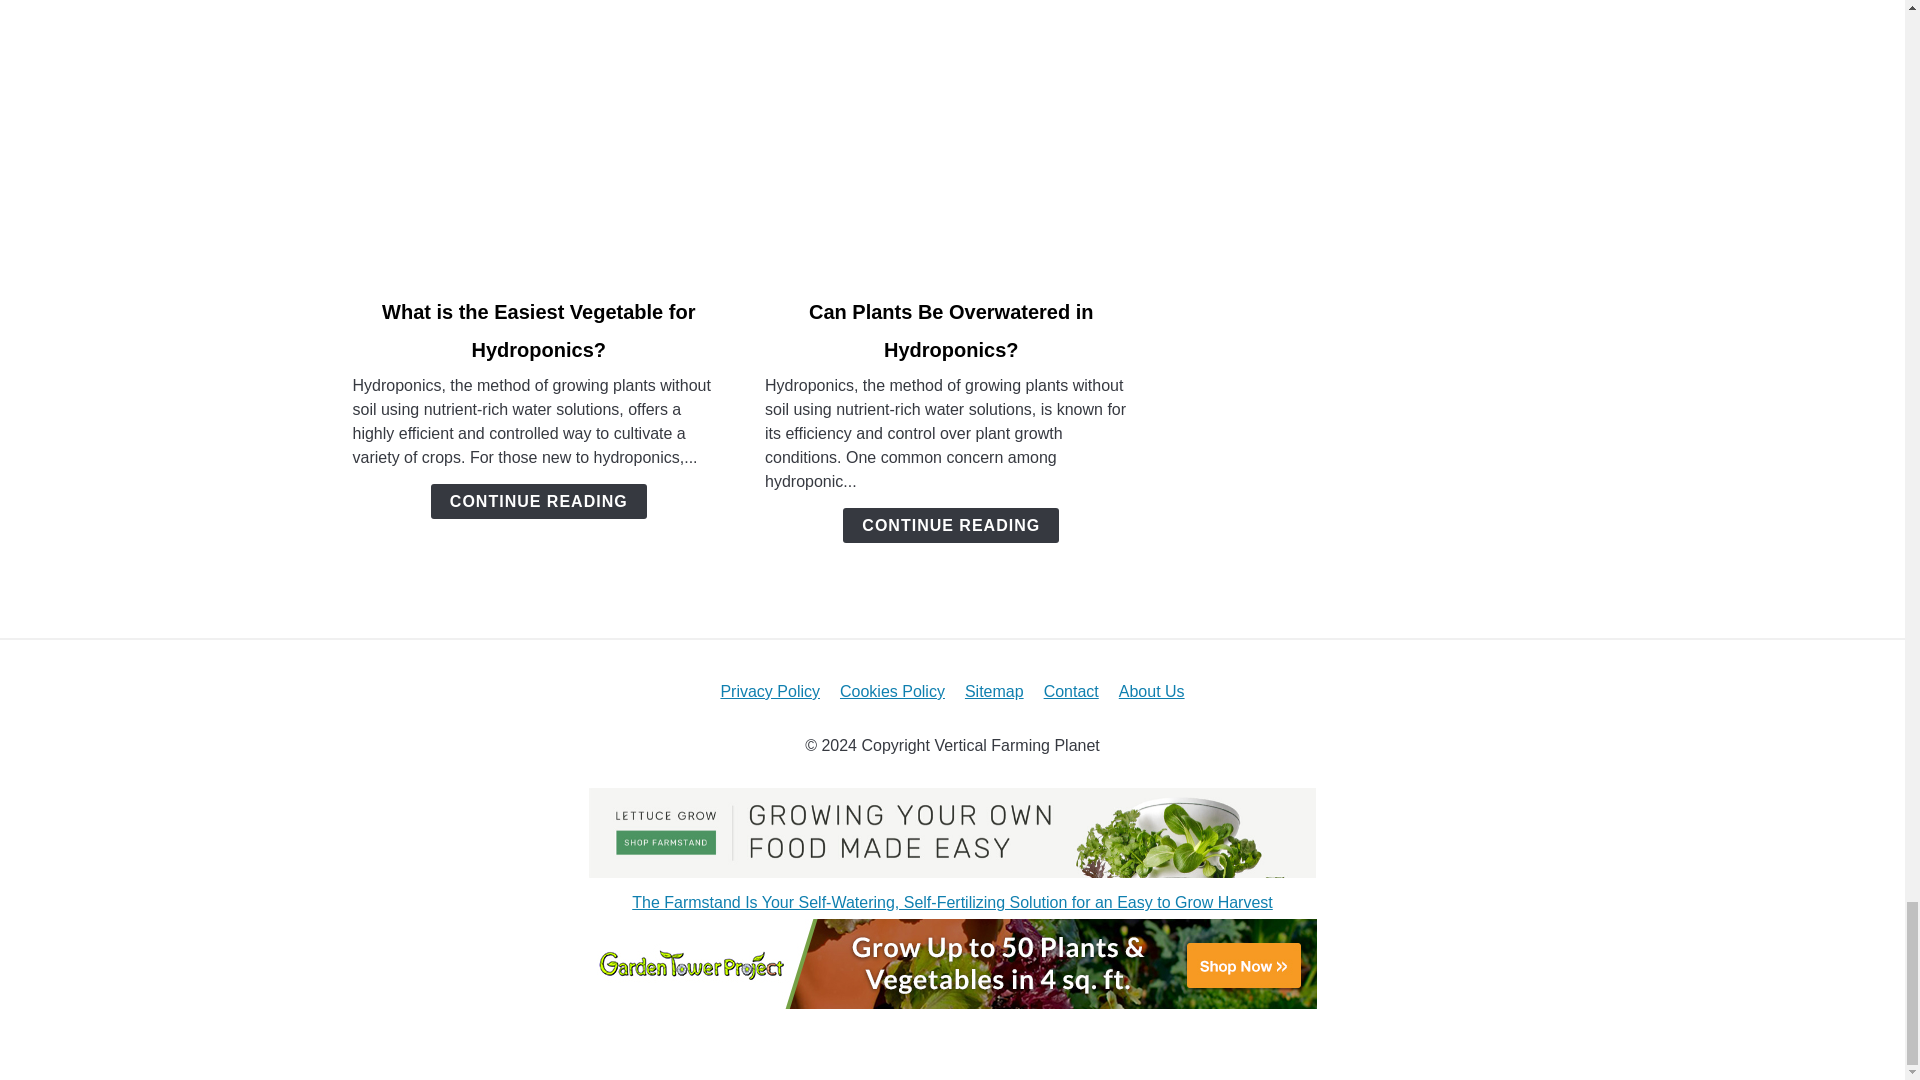  Describe the element at coordinates (538, 330) in the screenshot. I see `What is the Easiest Vegetable for Hydroponics?` at that location.